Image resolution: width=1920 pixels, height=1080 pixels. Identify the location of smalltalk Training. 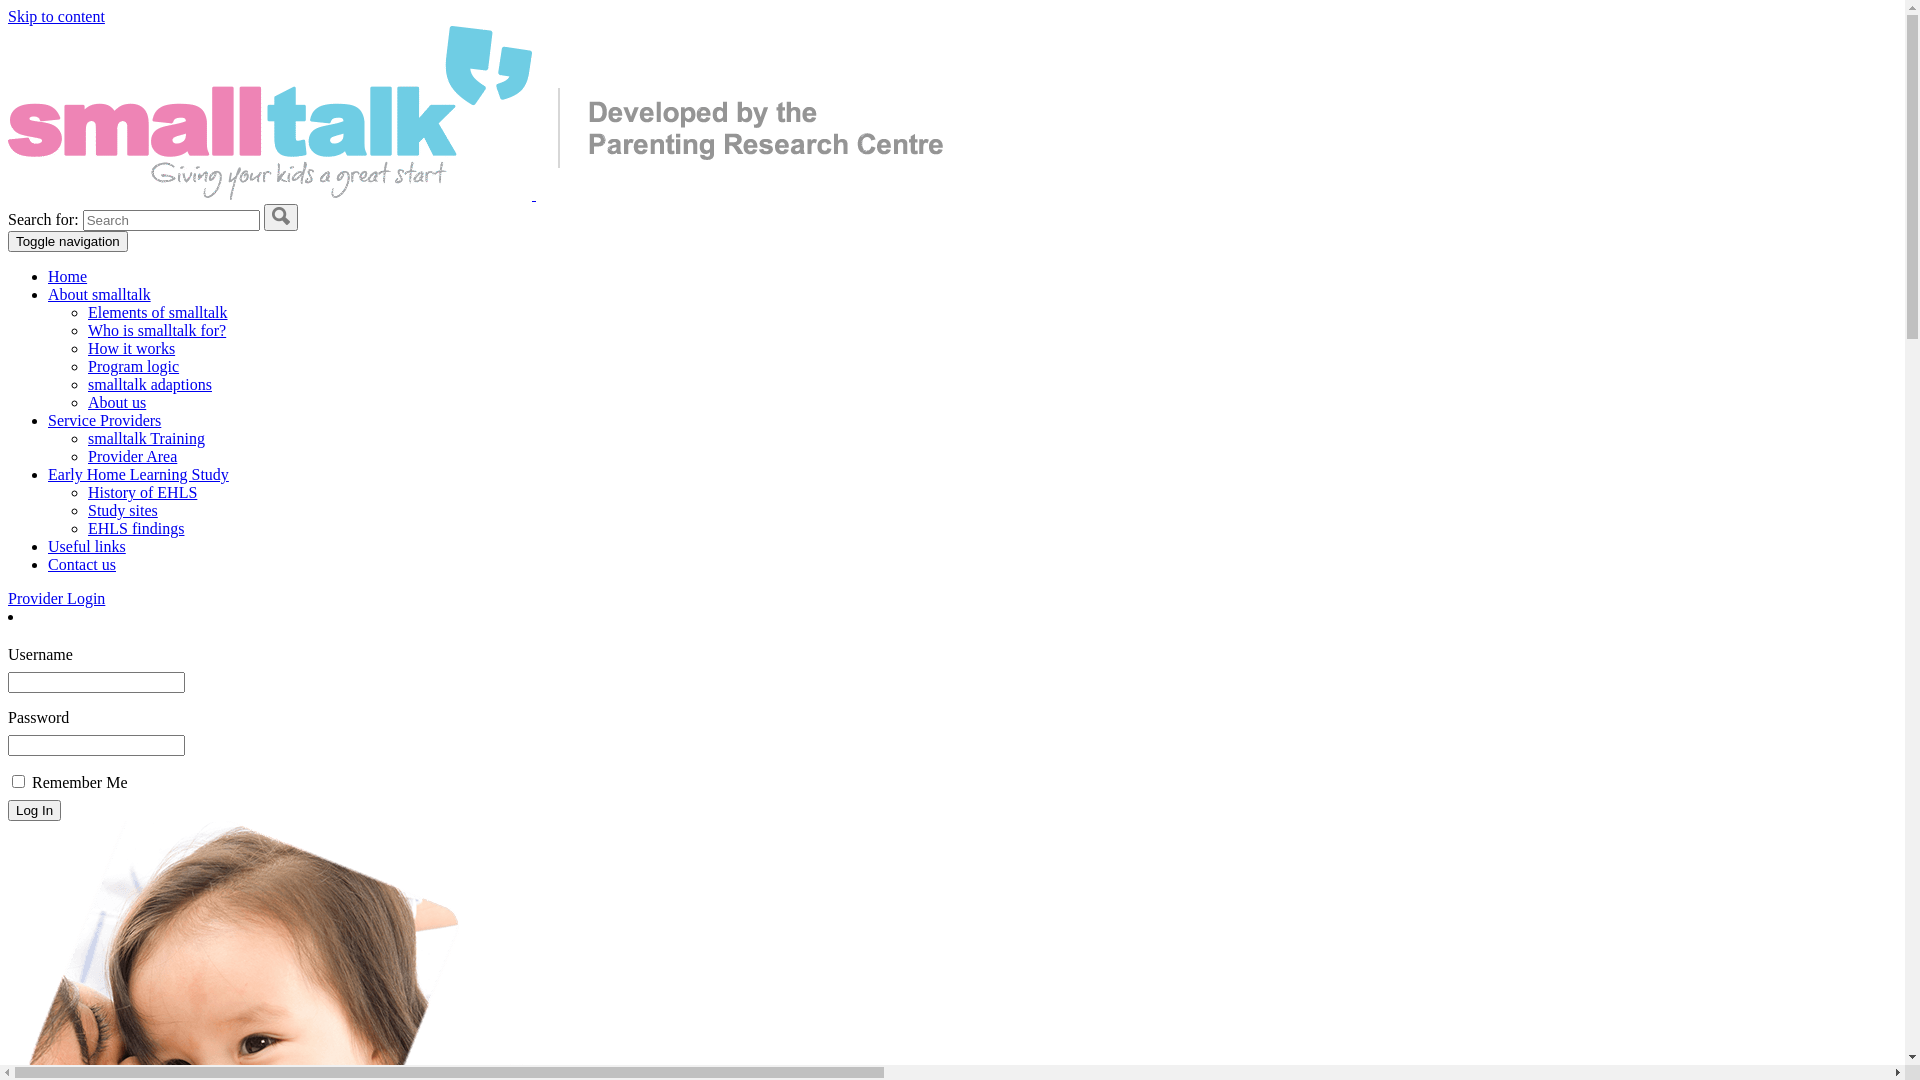
(146, 438).